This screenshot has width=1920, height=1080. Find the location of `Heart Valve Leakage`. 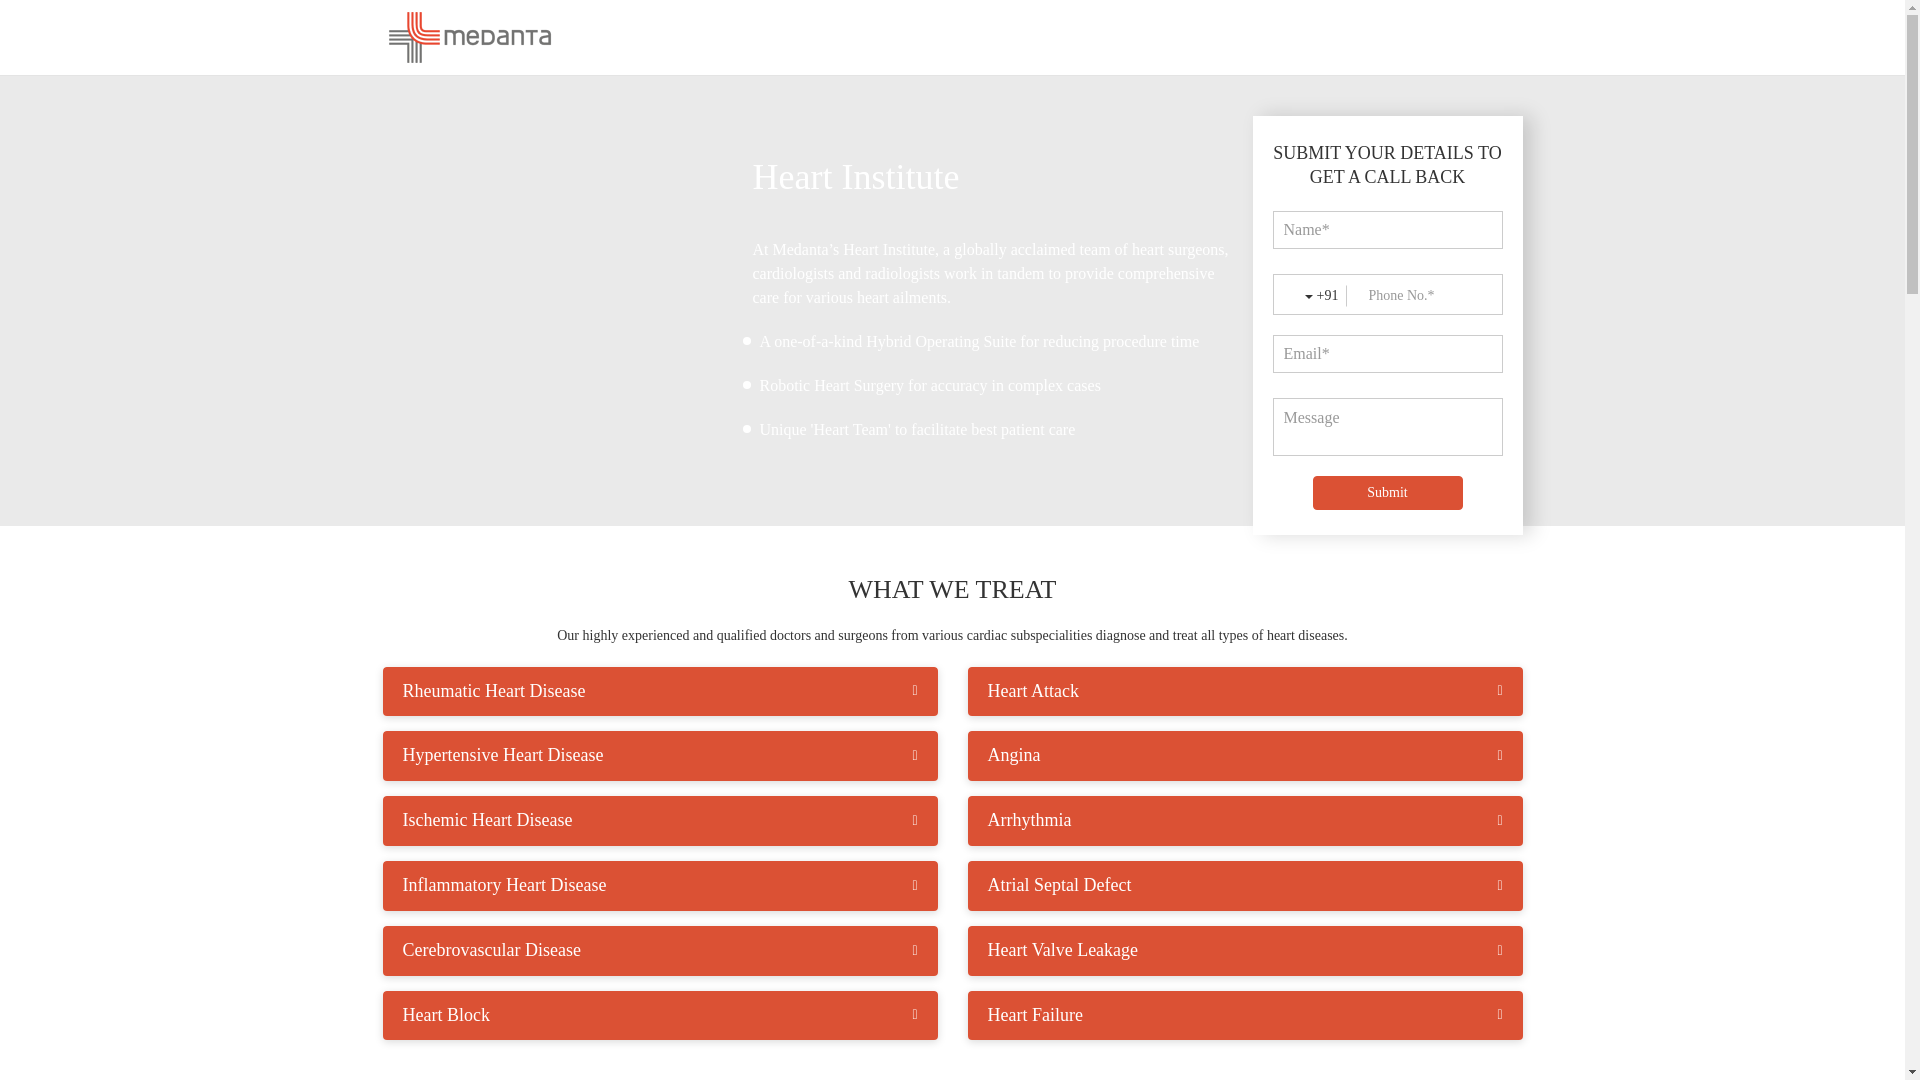

Heart Valve Leakage is located at coordinates (1246, 950).